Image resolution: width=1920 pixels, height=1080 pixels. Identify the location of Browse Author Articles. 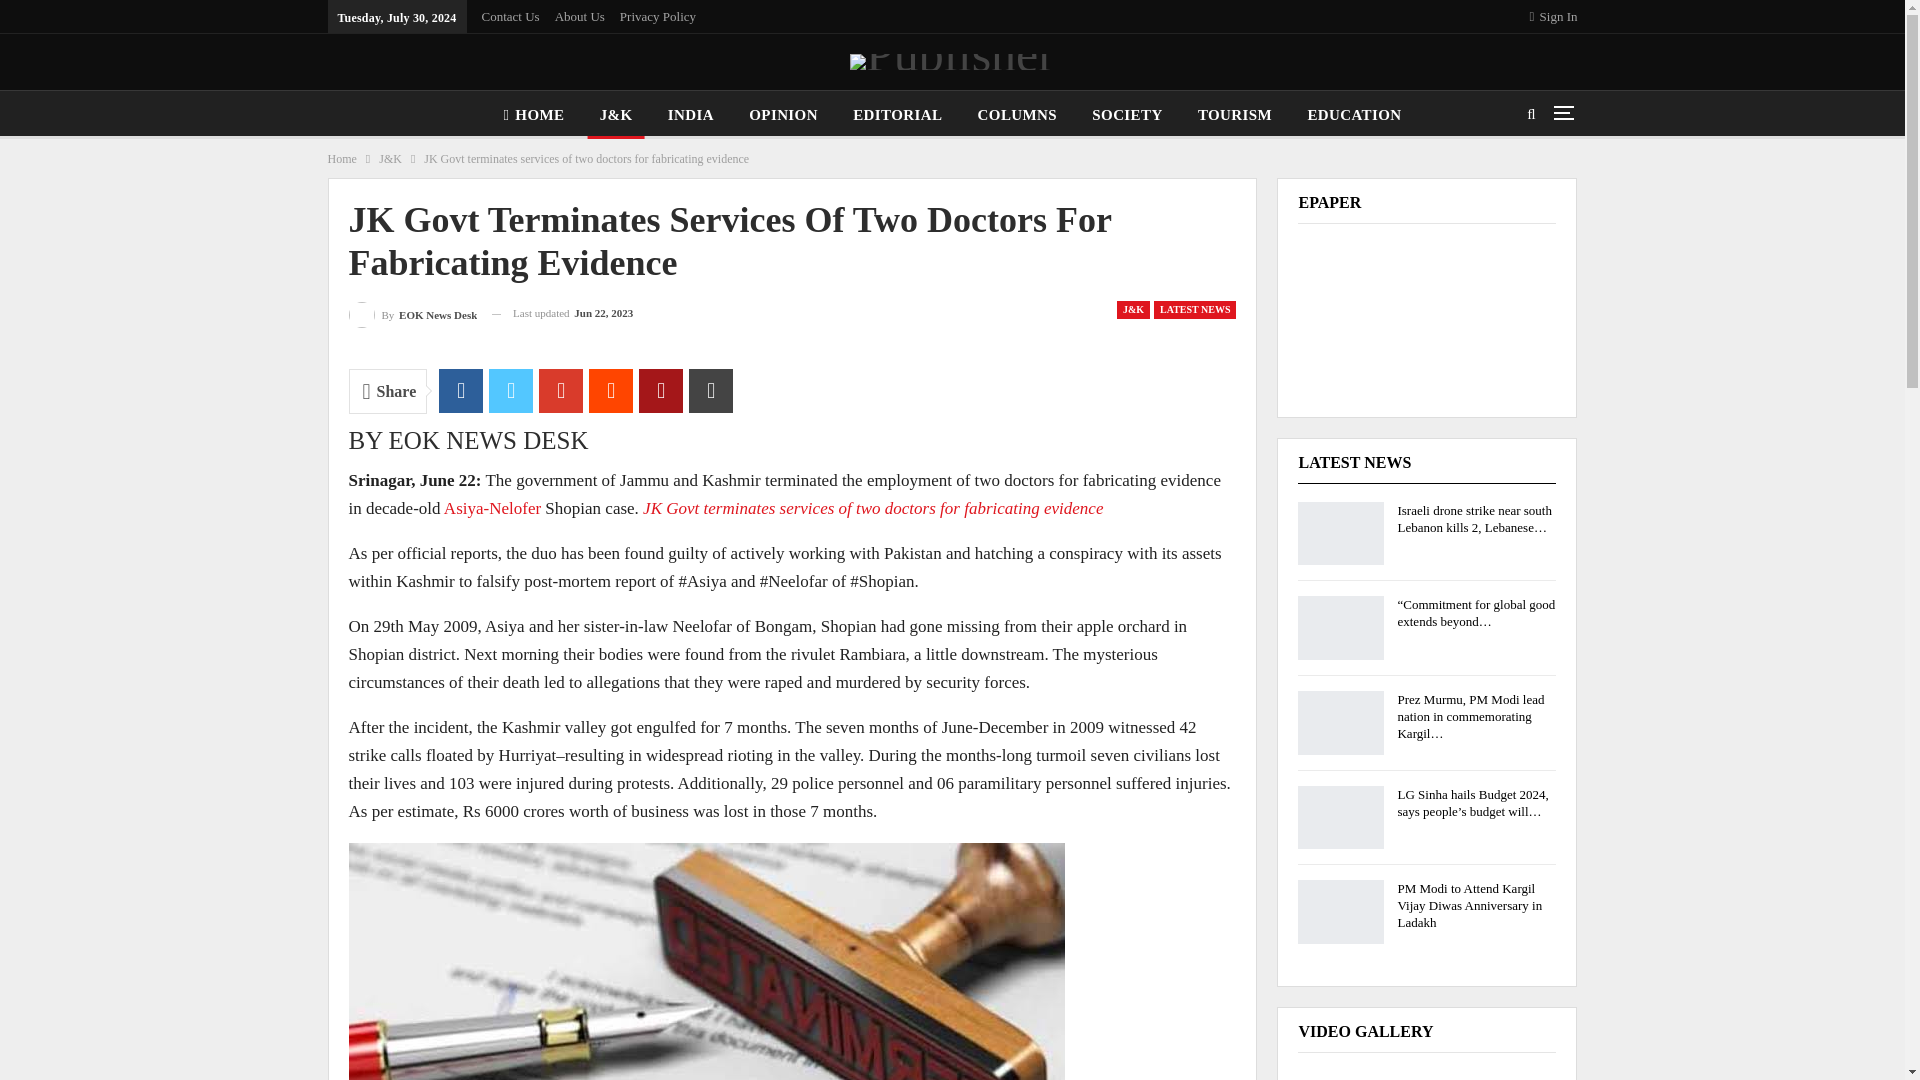
(412, 314).